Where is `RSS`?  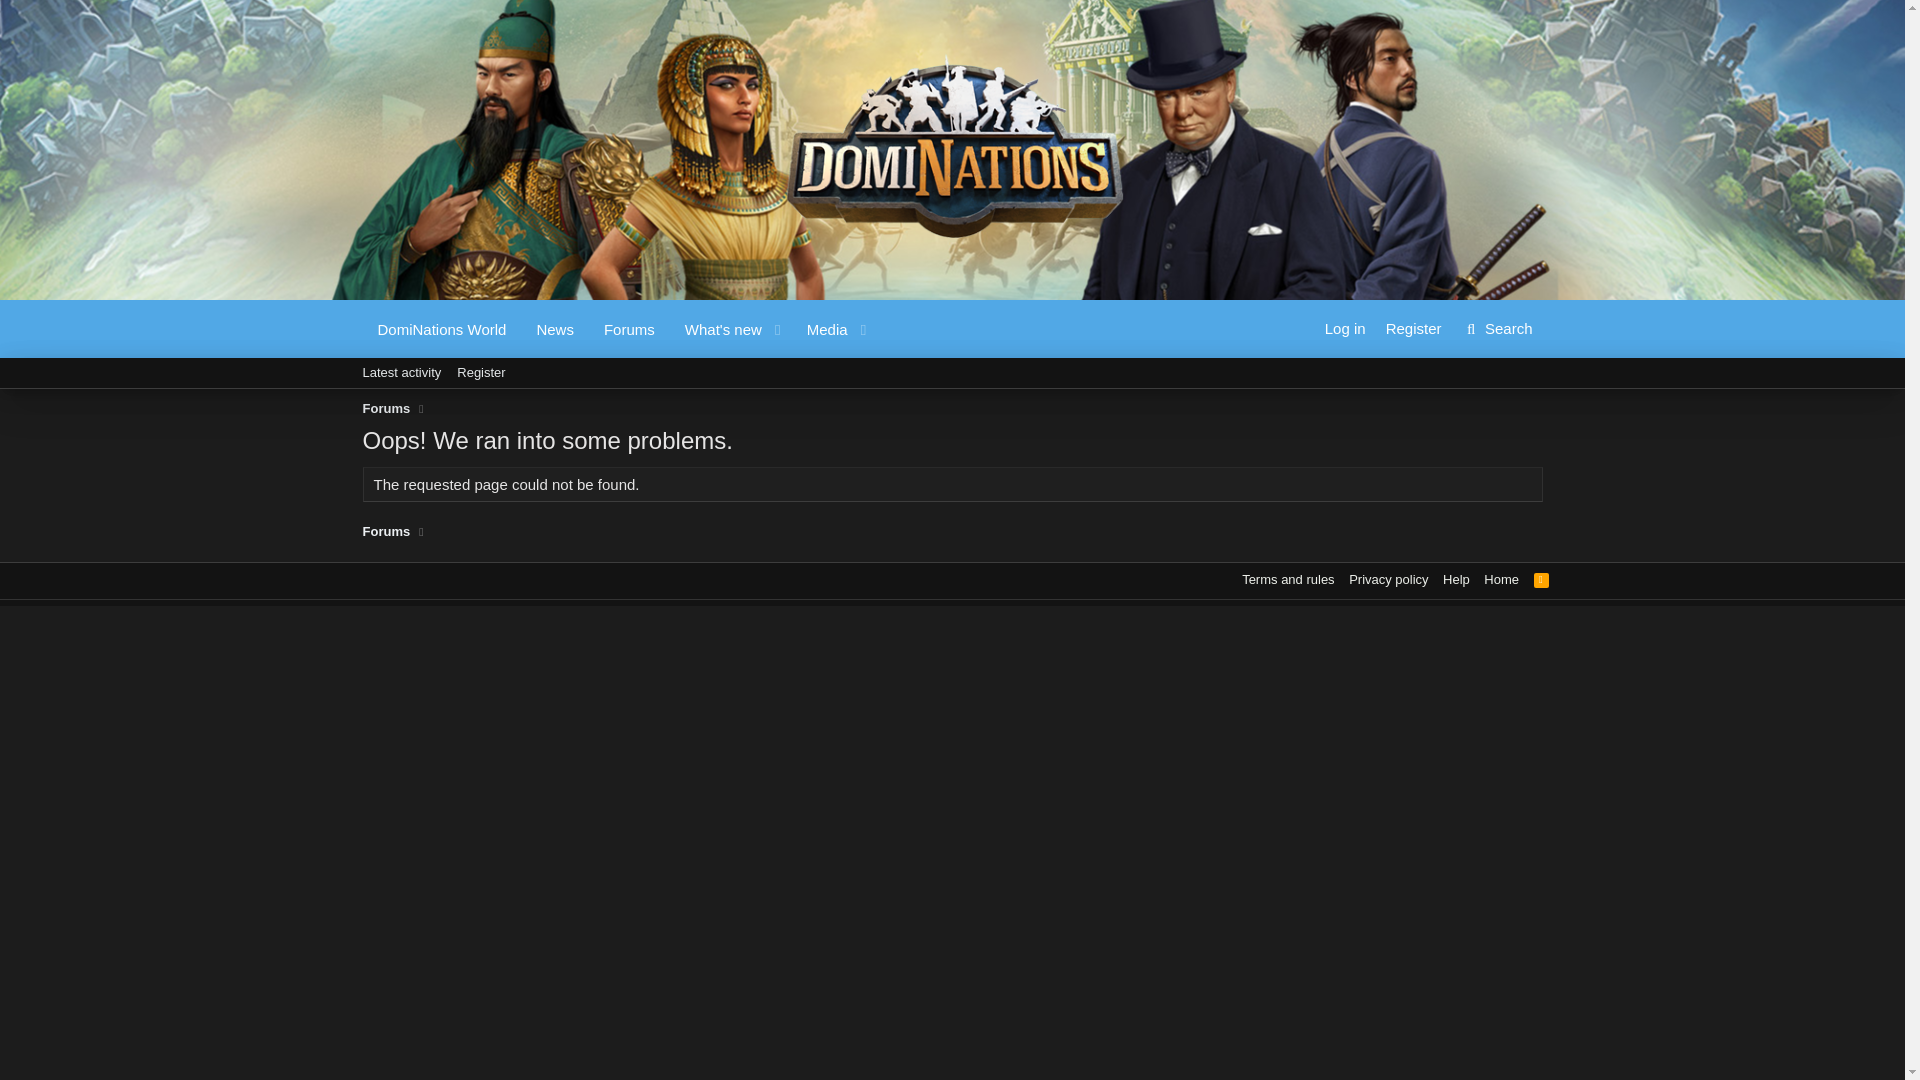
RSS is located at coordinates (480, 372).